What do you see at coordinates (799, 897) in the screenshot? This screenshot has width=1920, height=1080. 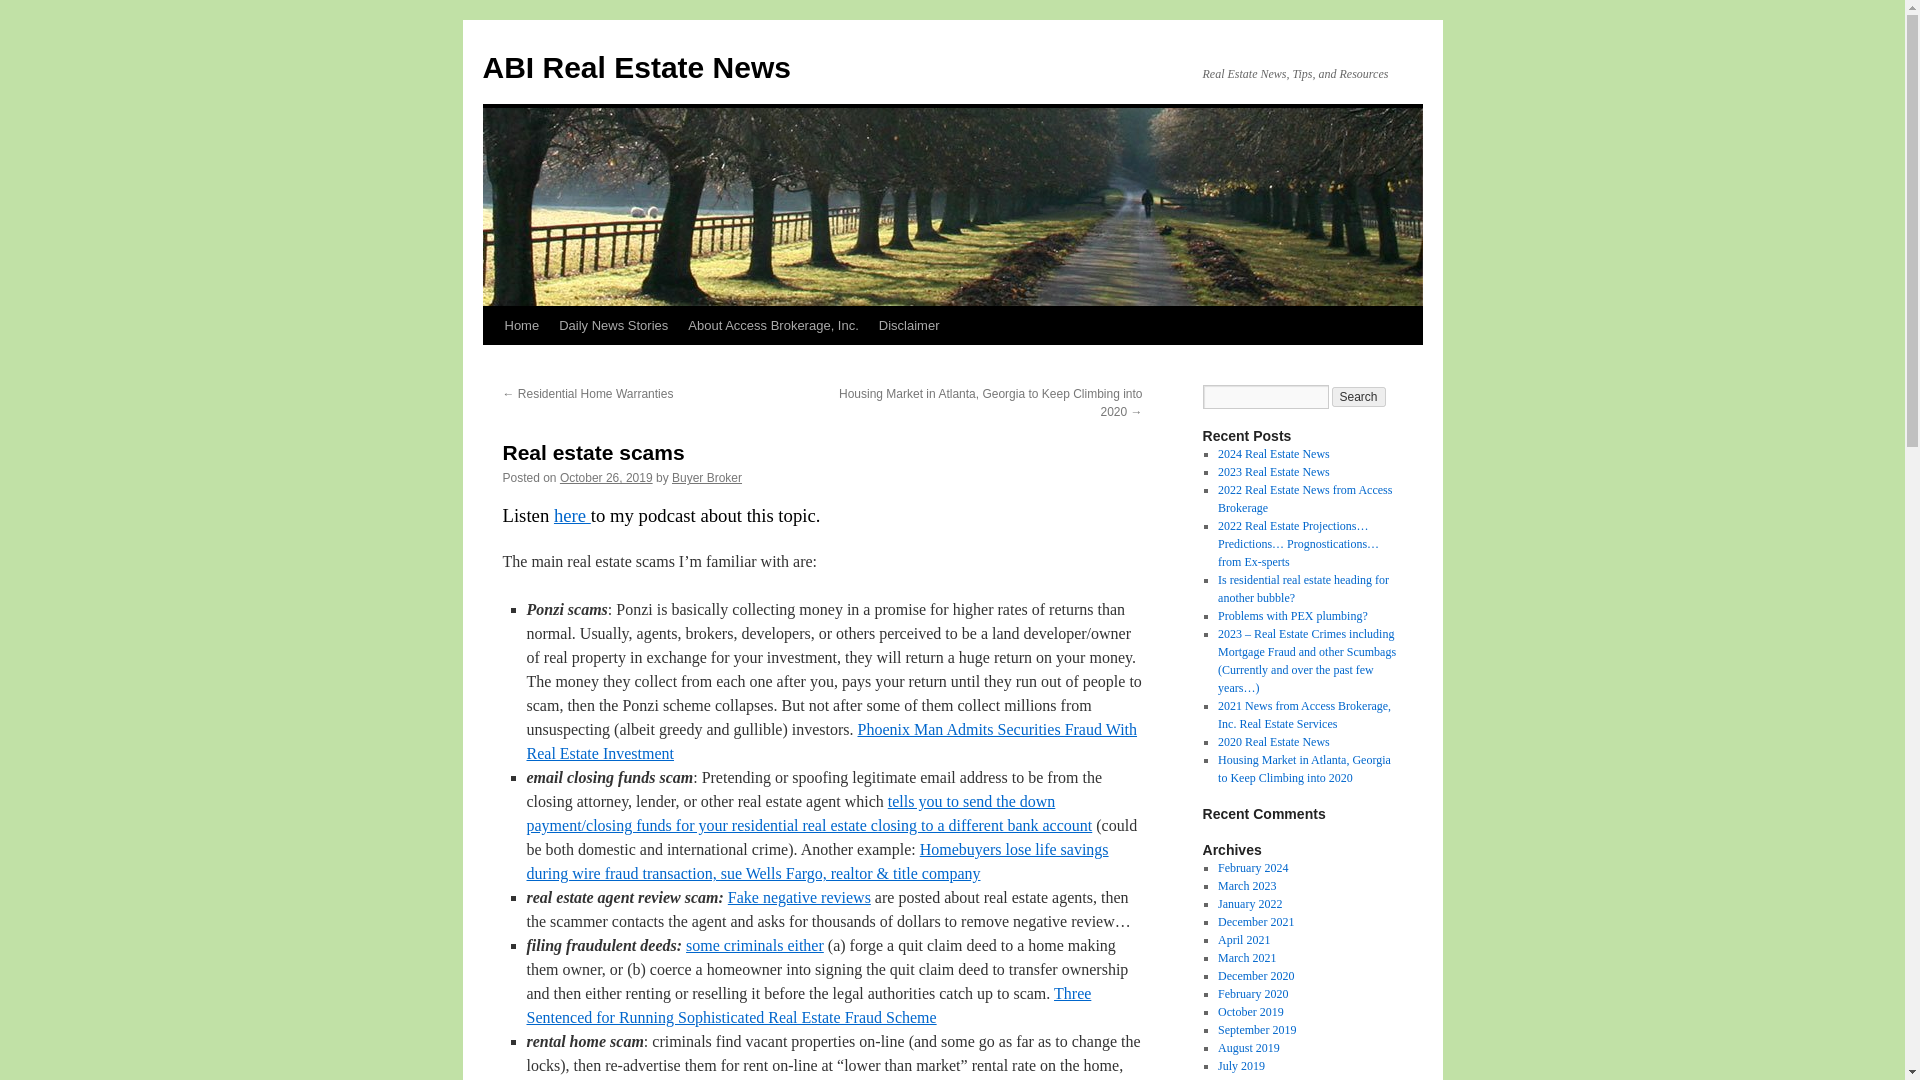 I see `Fake negative reviews` at bounding box center [799, 897].